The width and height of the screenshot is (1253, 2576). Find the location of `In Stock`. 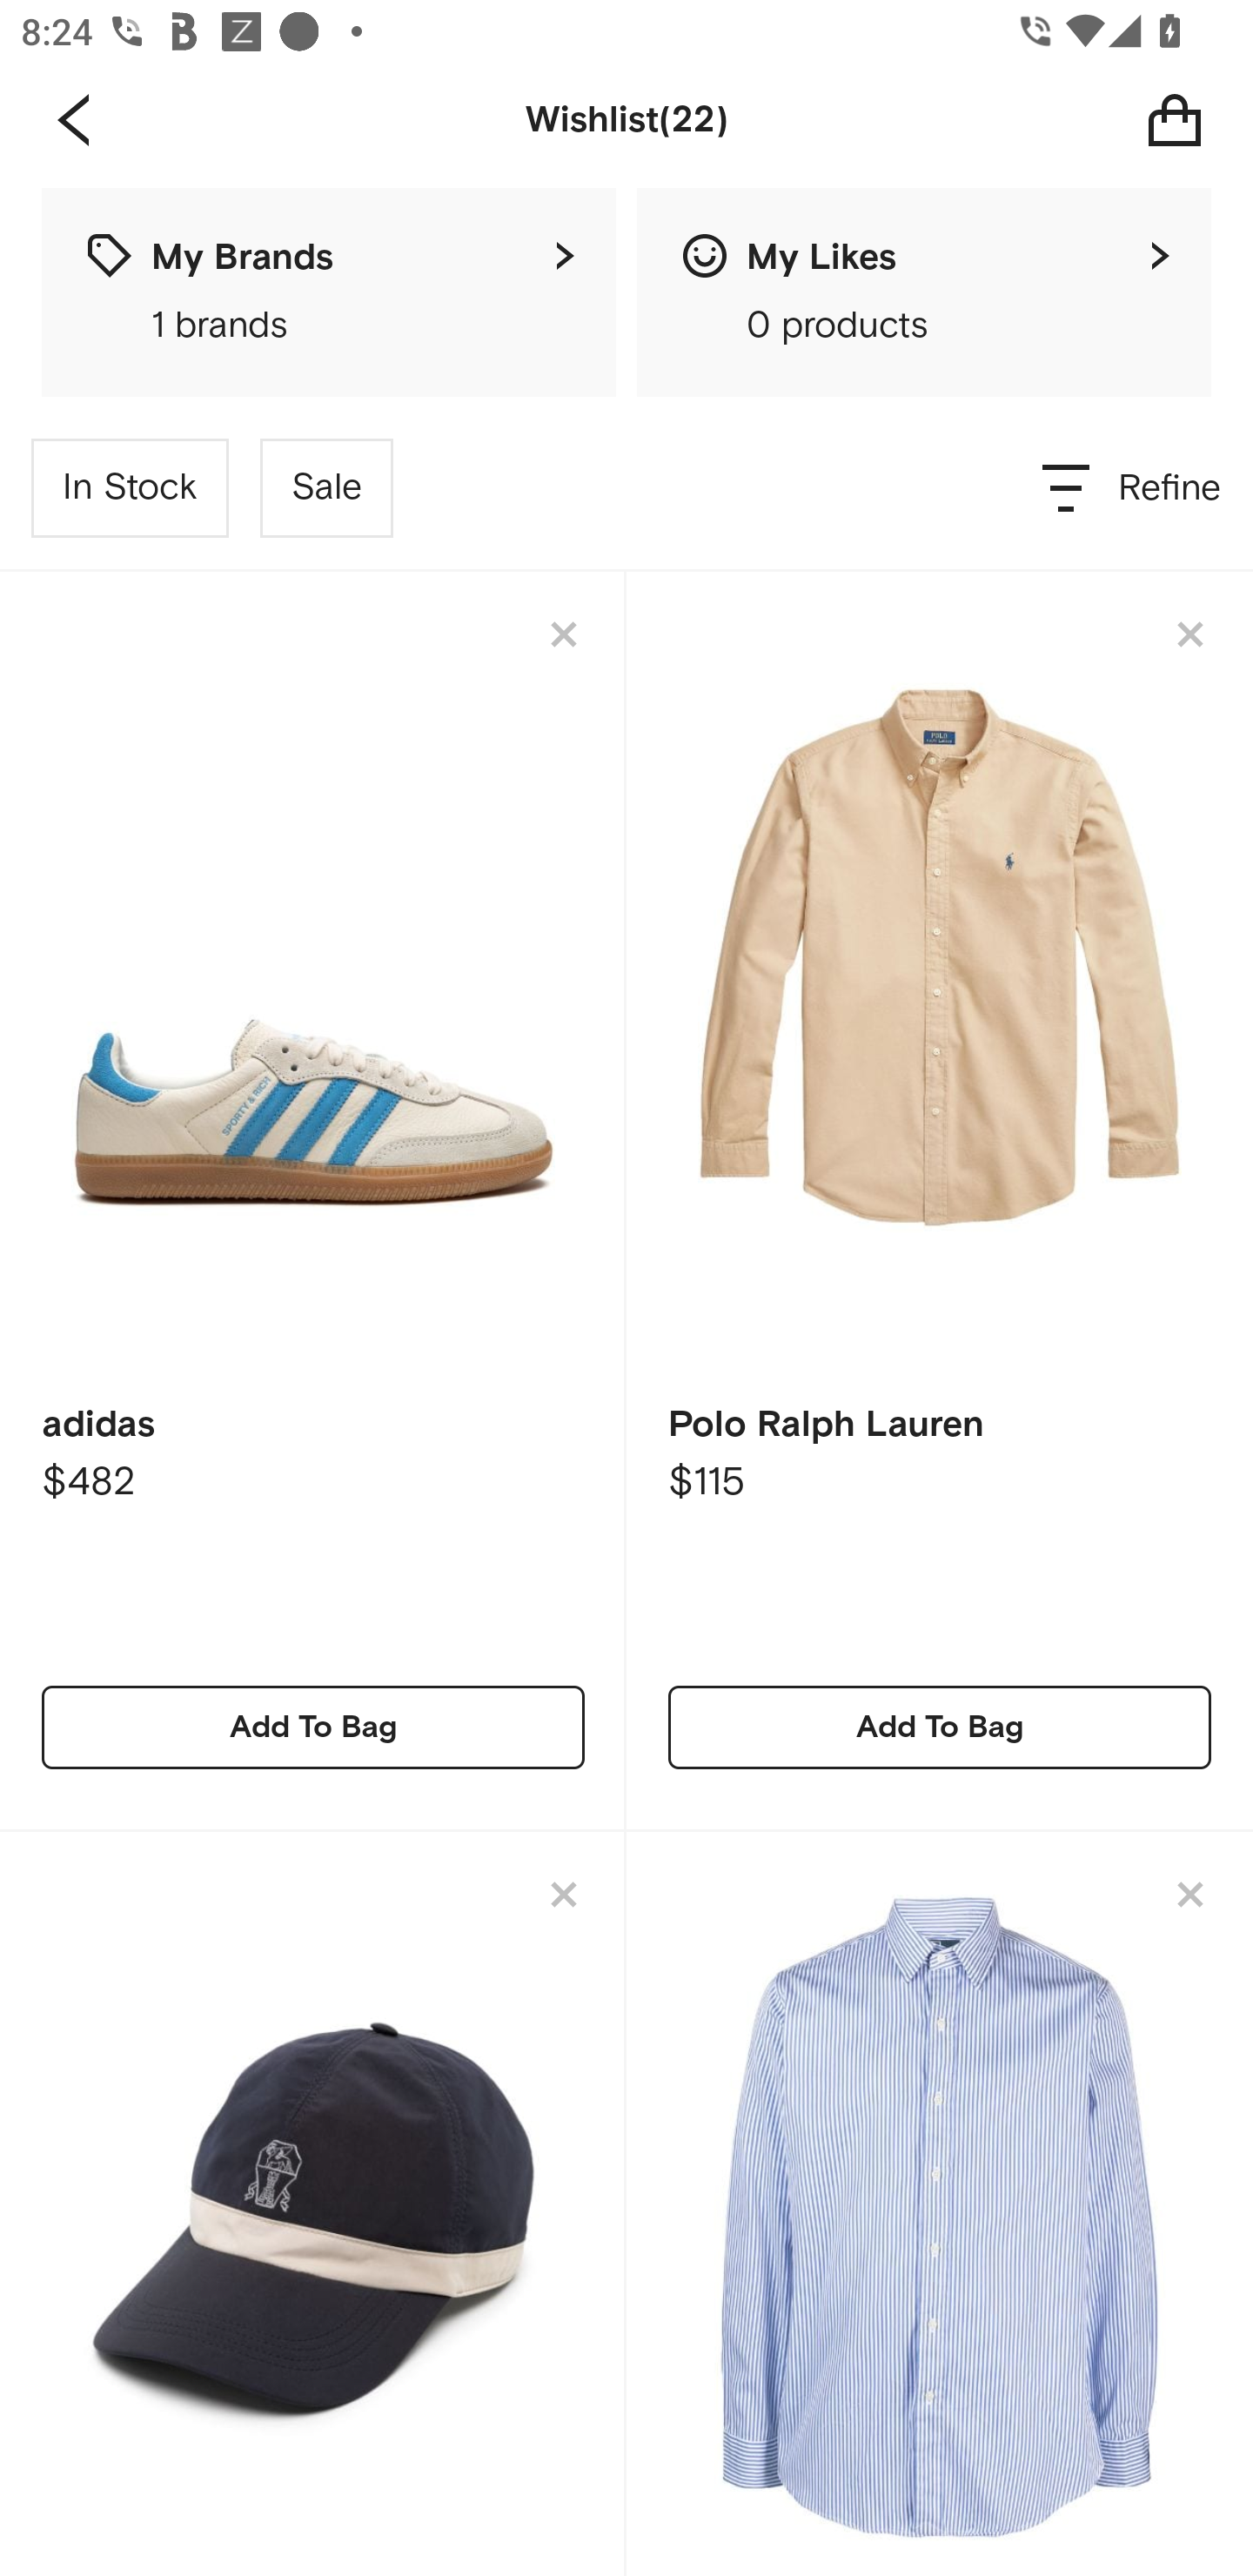

In Stock is located at coordinates (131, 487).